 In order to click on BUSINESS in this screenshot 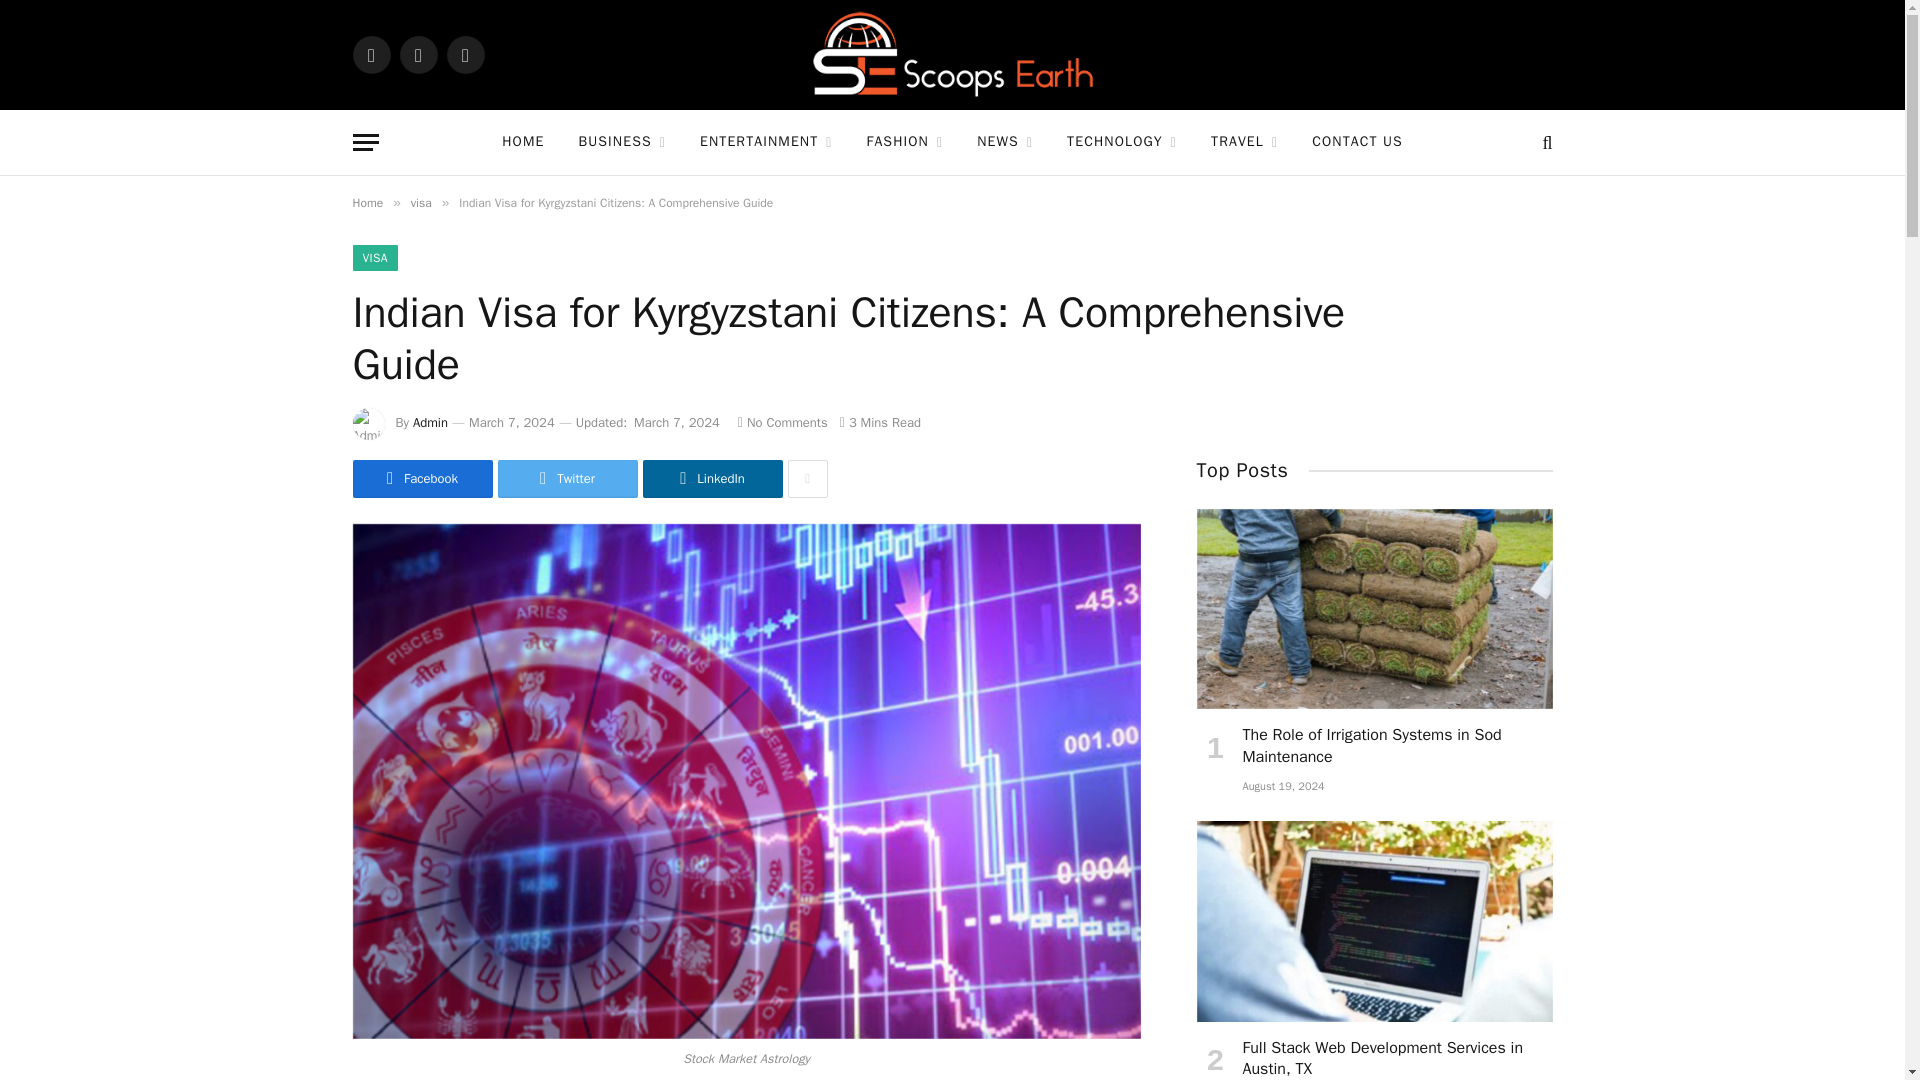, I will do `click(622, 142)`.